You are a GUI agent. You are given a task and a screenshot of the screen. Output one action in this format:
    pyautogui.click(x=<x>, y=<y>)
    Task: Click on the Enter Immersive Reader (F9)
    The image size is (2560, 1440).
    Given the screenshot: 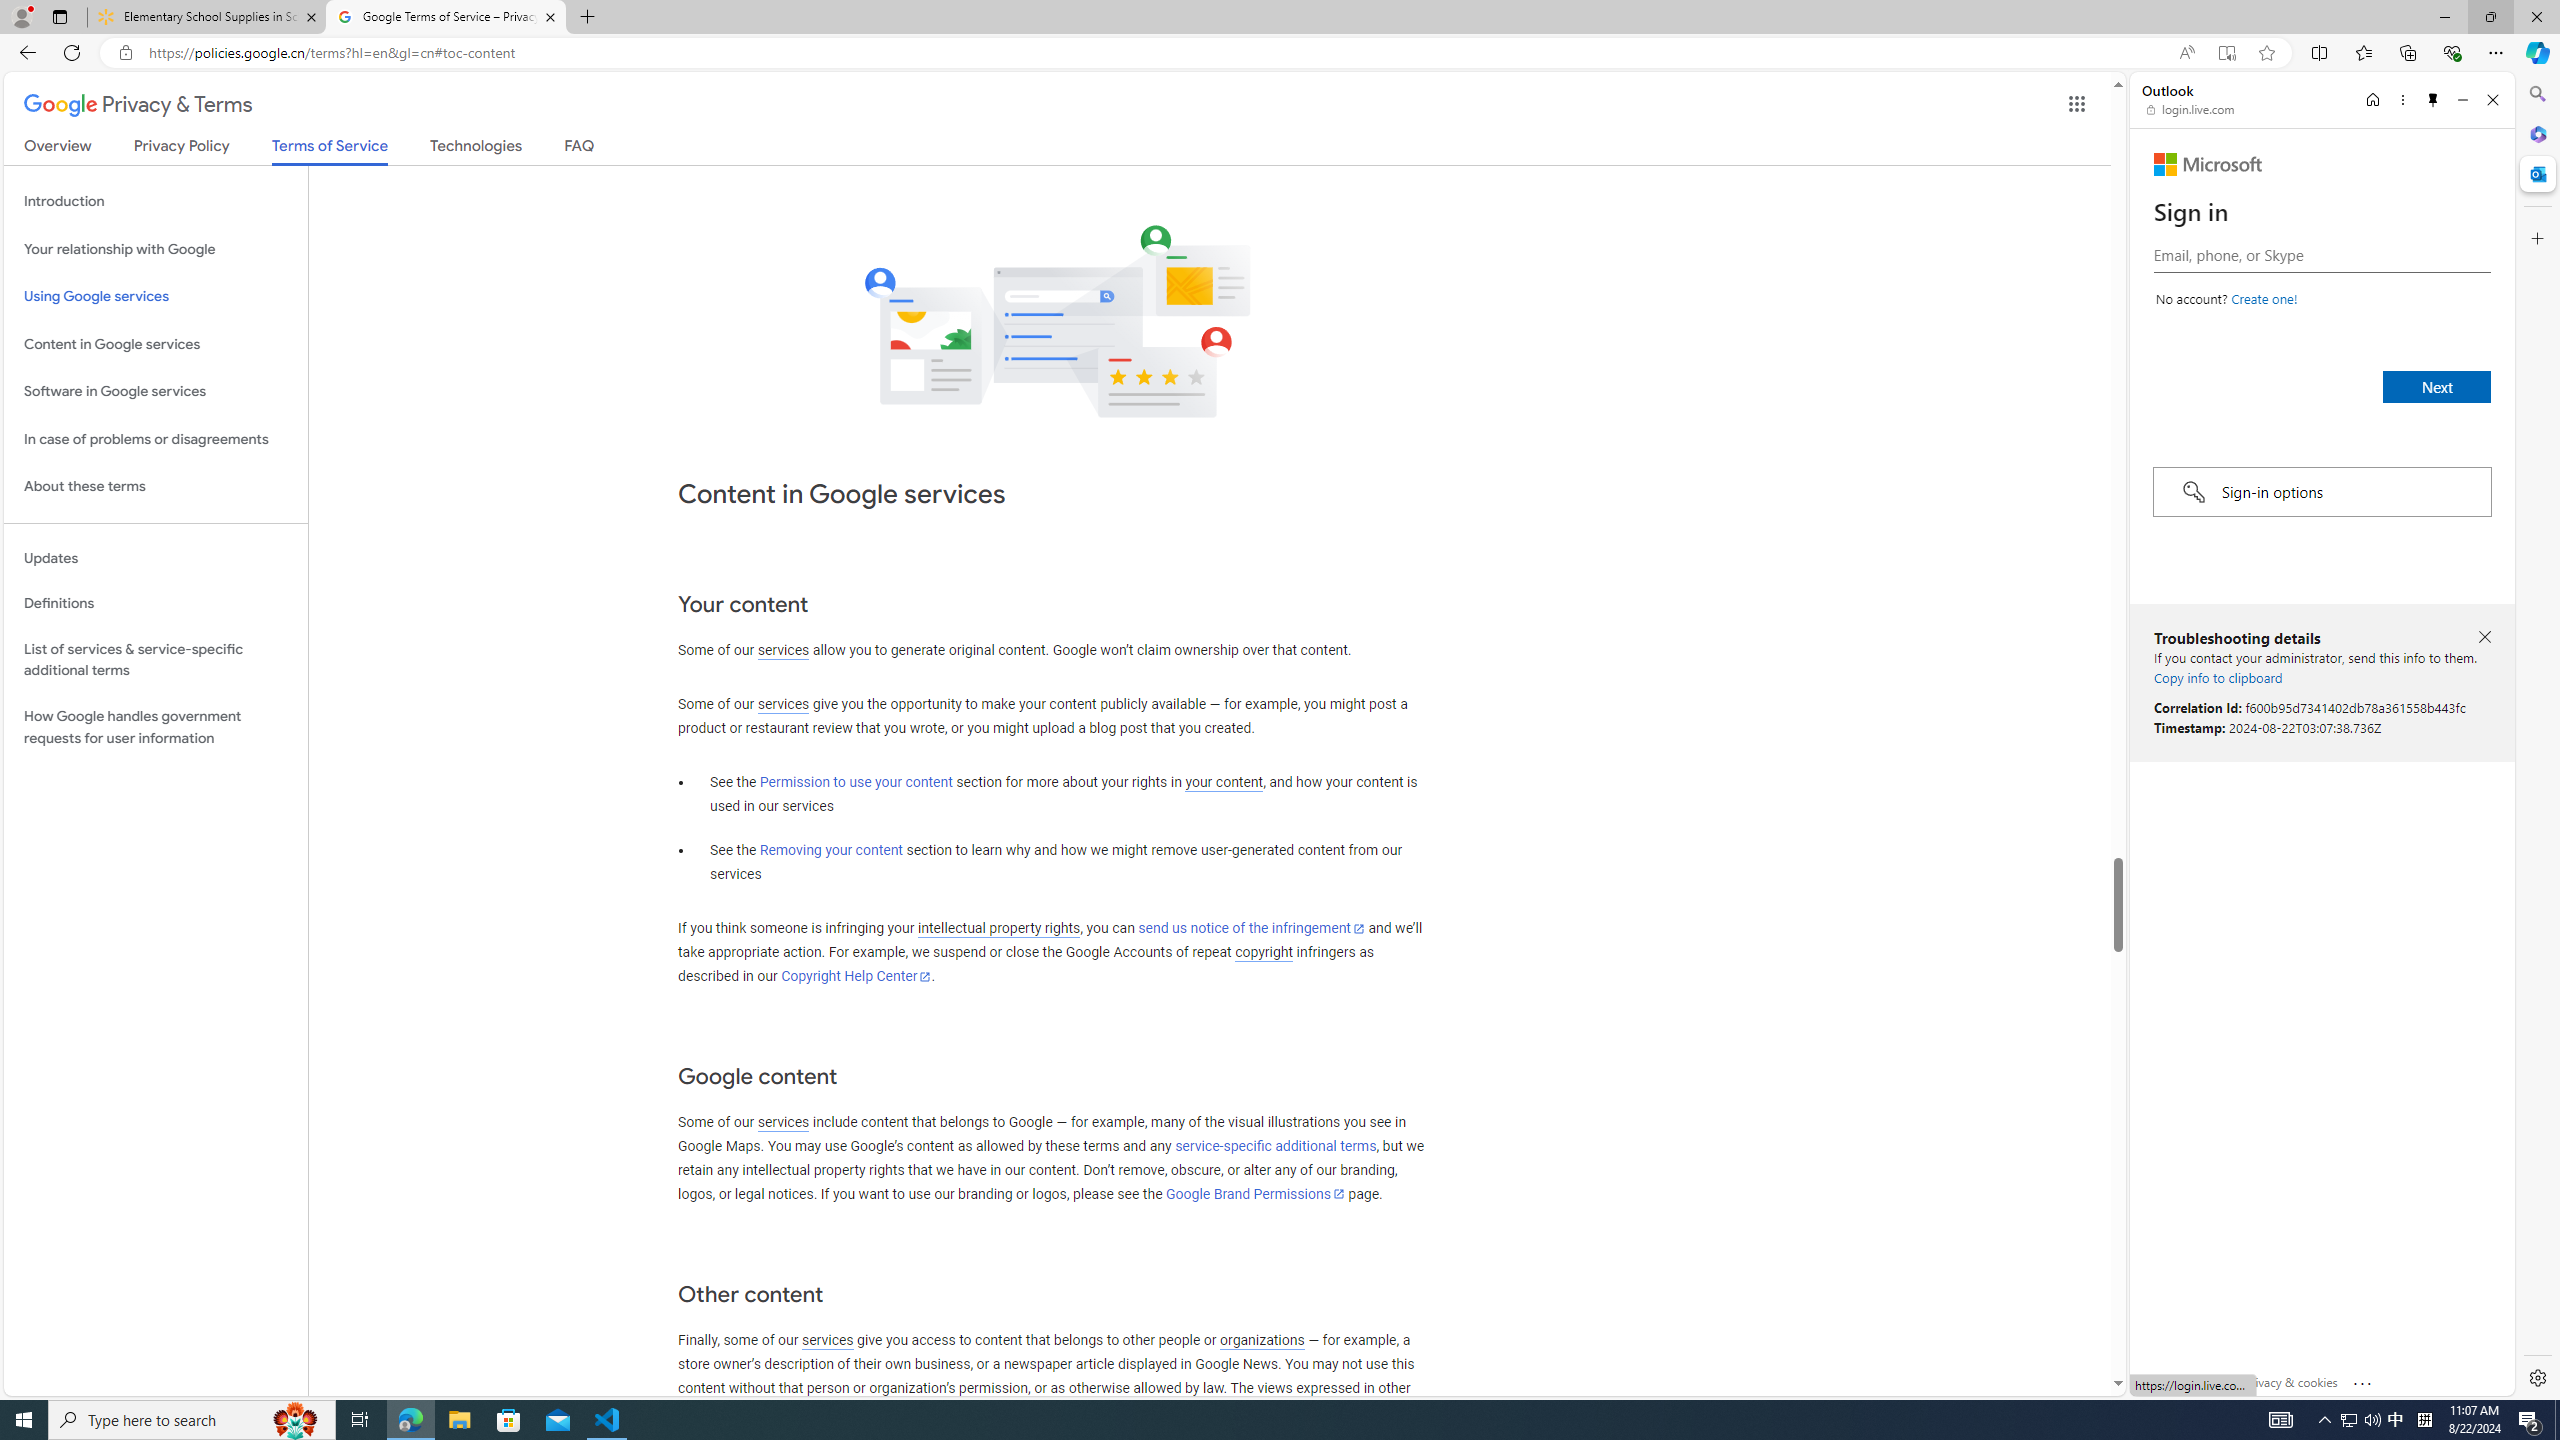 What is the action you would take?
    pyautogui.click(x=2226, y=53)
    